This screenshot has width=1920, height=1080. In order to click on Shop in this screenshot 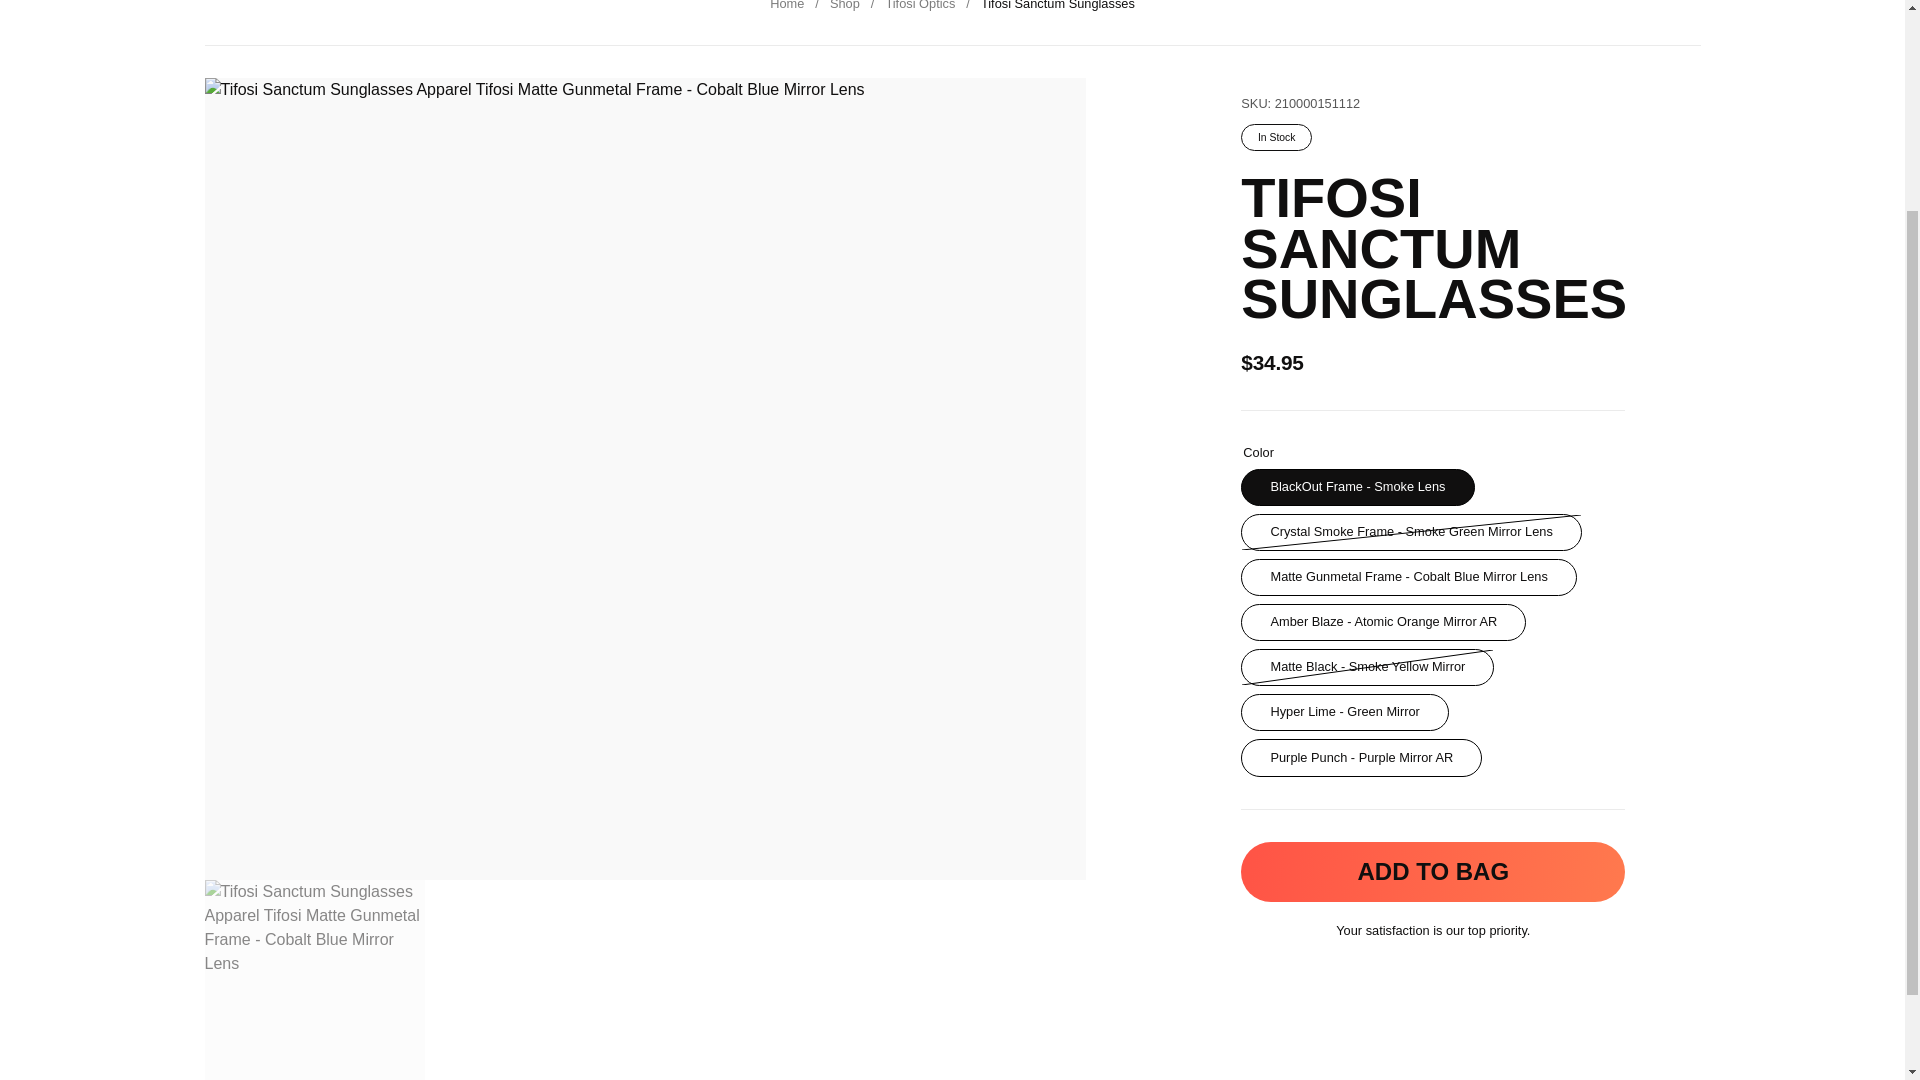, I will do `click(844, 5)`.